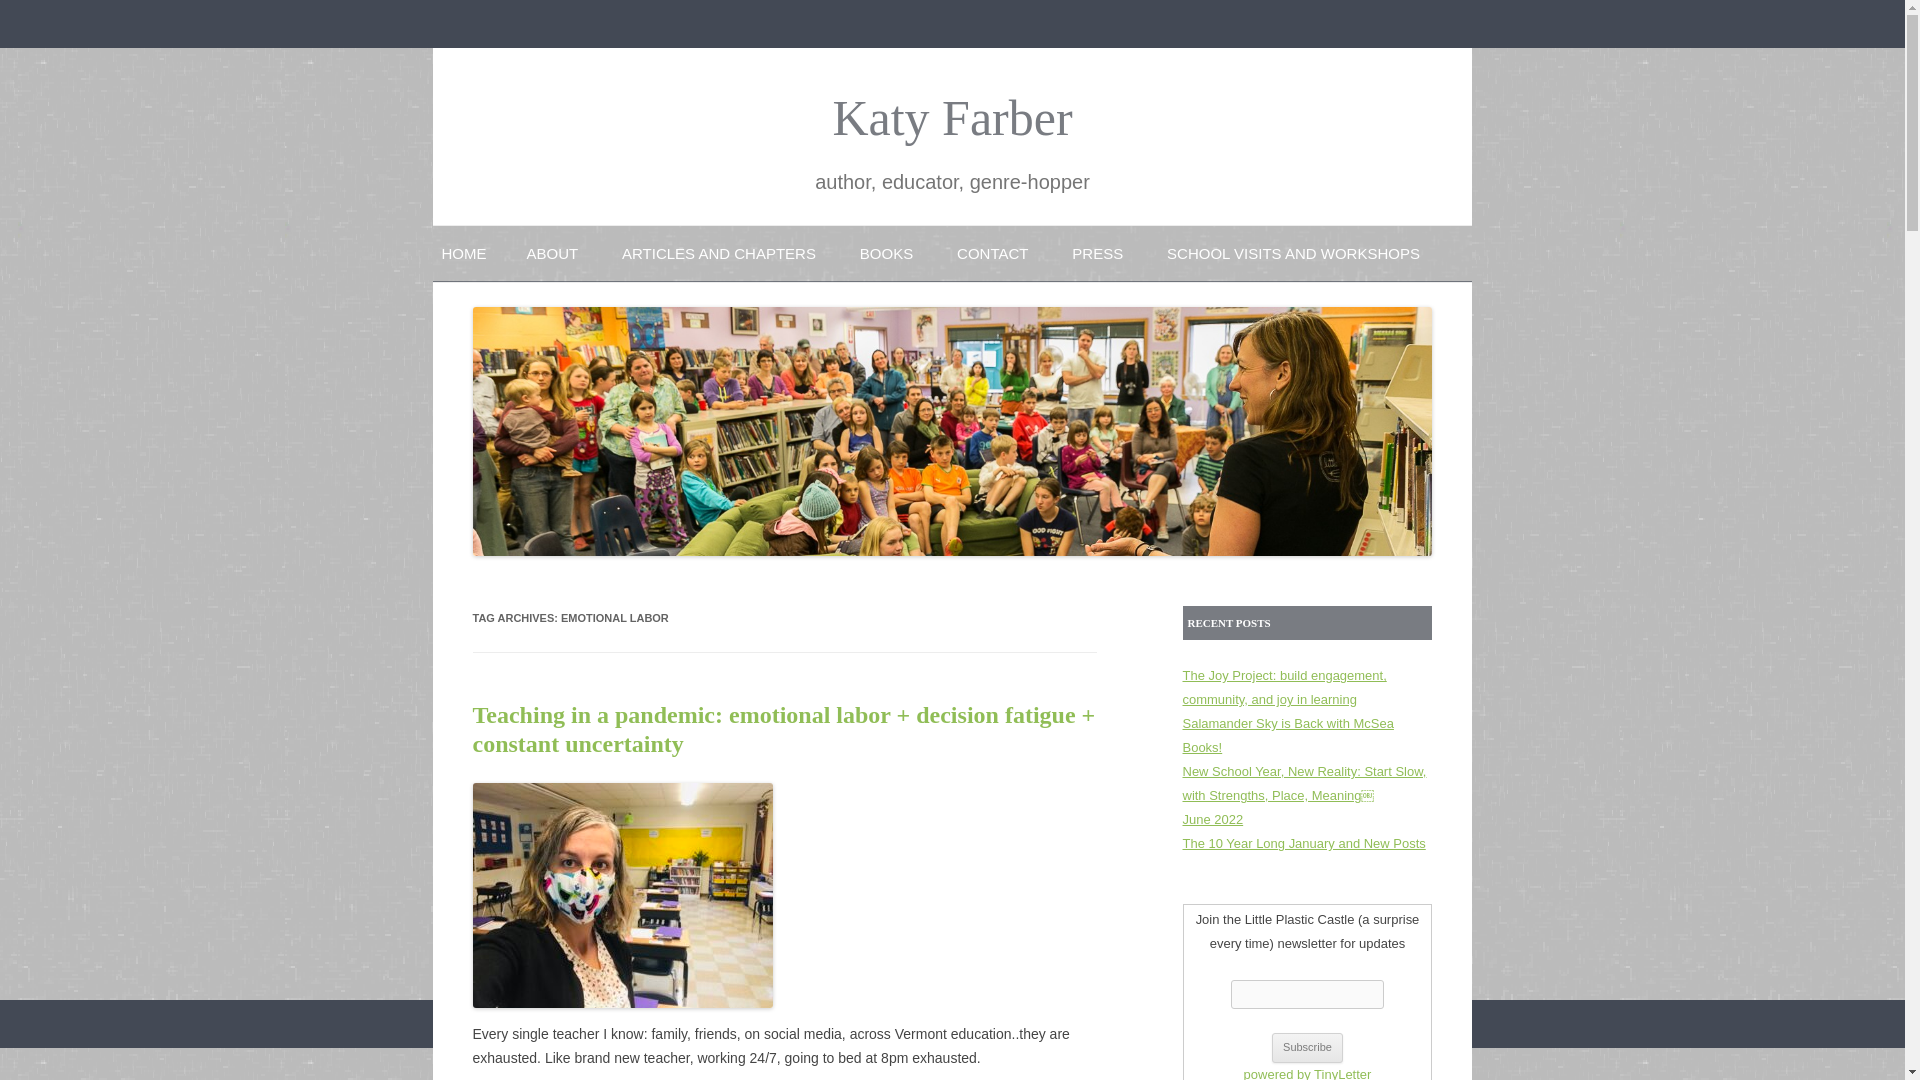 This screenshot has height=1080, width=1920. Describe the element at coordinates (951, 118) in the screenshot. I see `Katy Farber` at that location.